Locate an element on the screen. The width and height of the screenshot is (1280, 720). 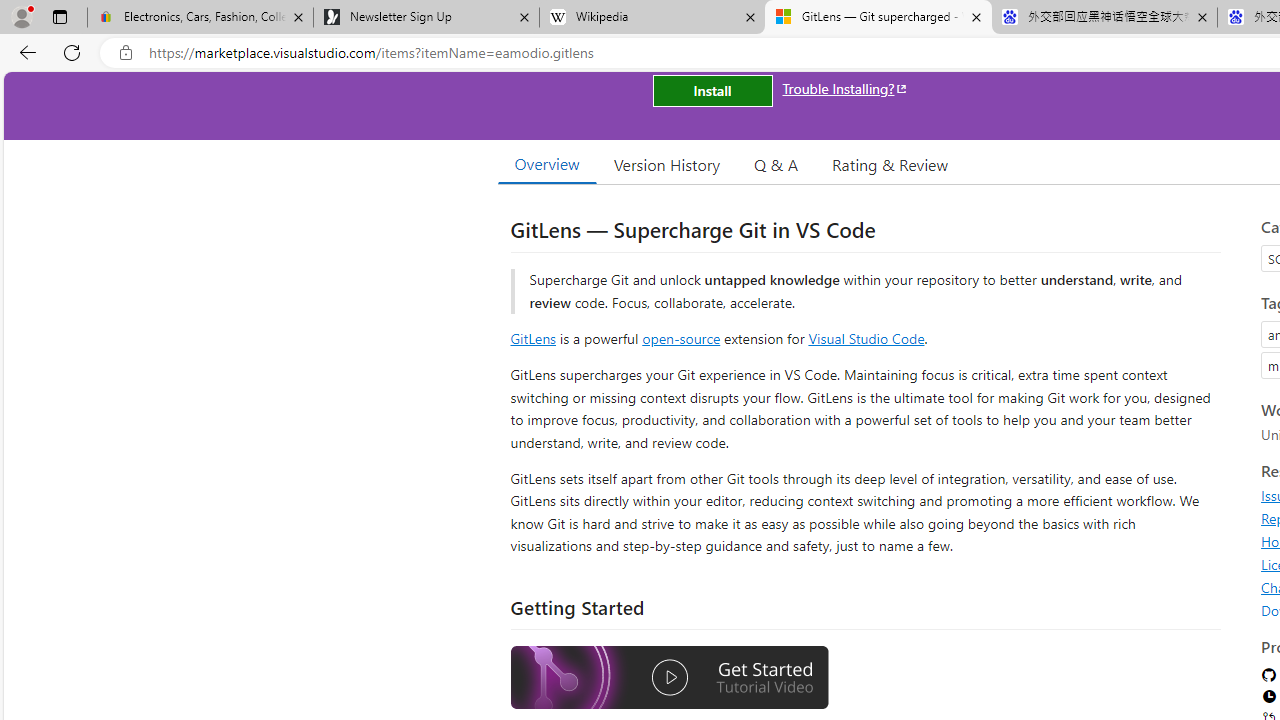
Rating & Review is located at coordinates (890, 164).